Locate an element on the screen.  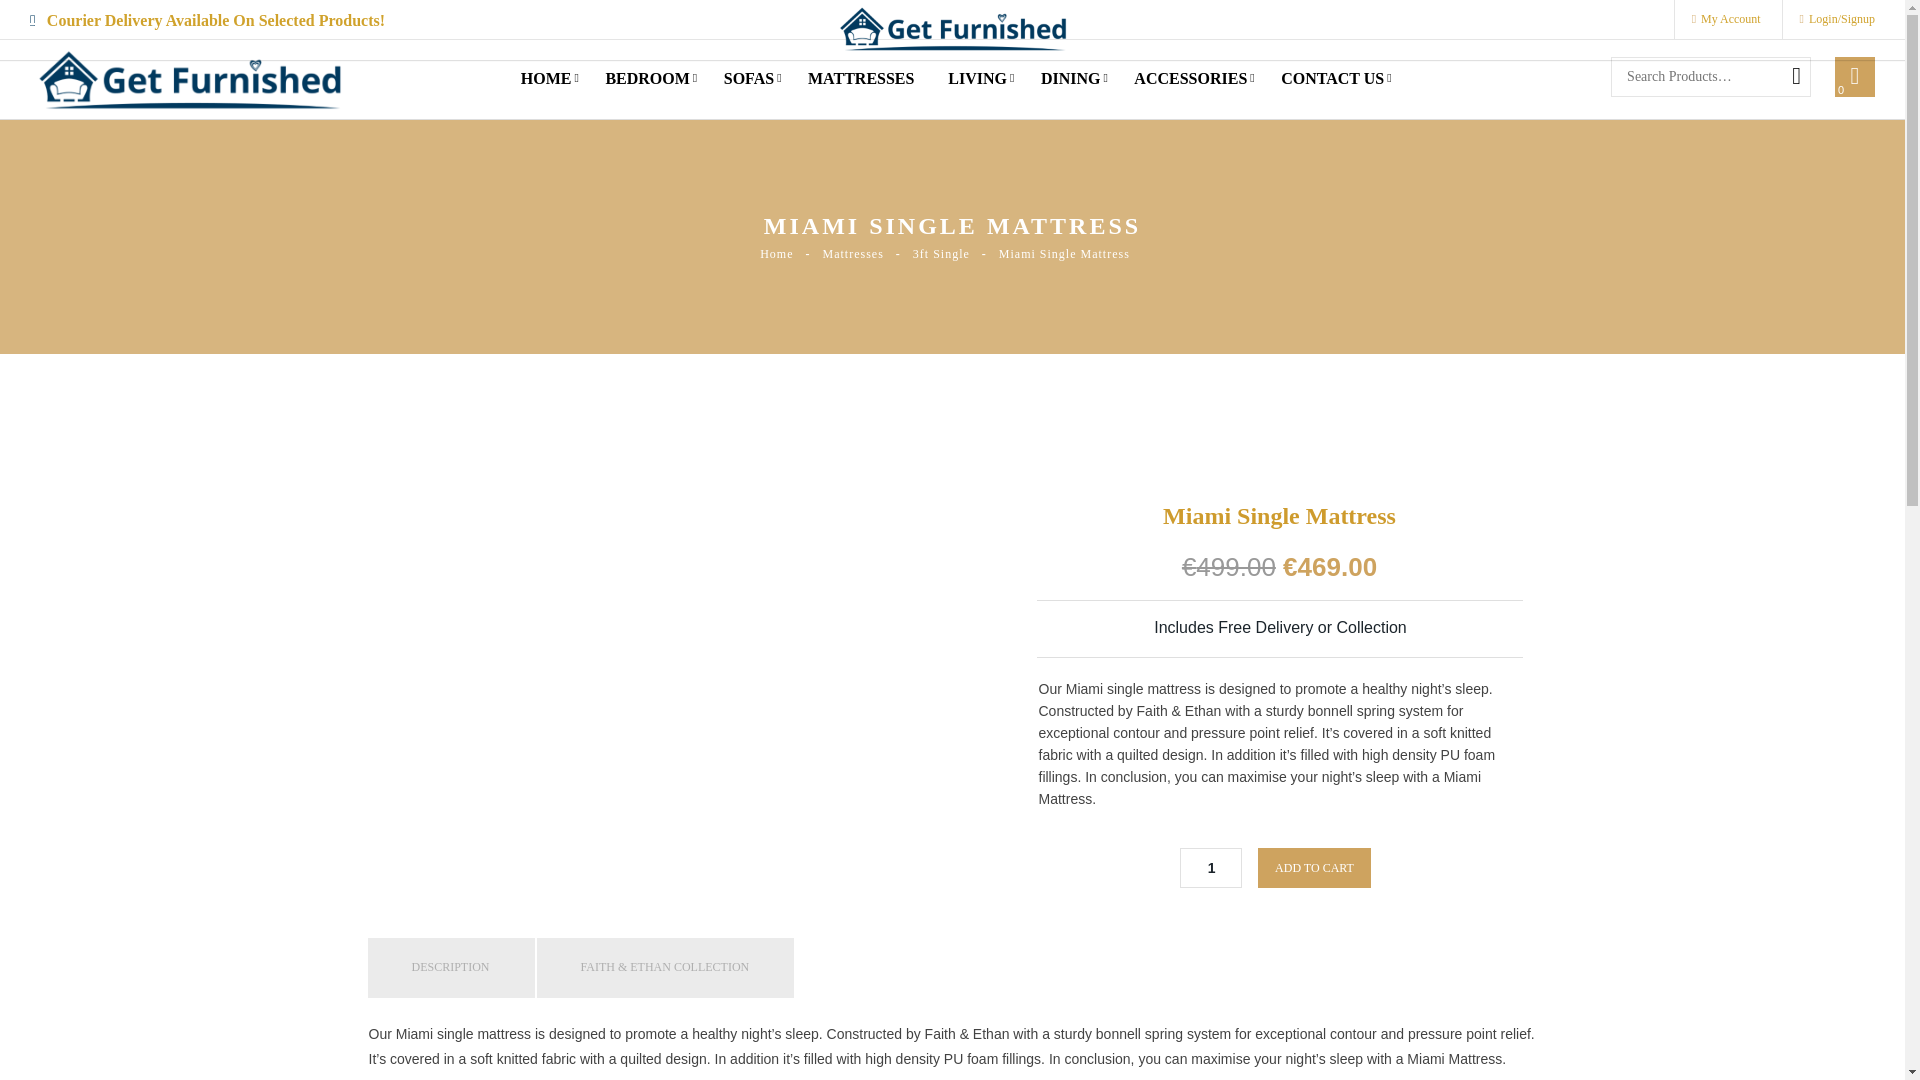
1 is located at coordinates (1211, 867).